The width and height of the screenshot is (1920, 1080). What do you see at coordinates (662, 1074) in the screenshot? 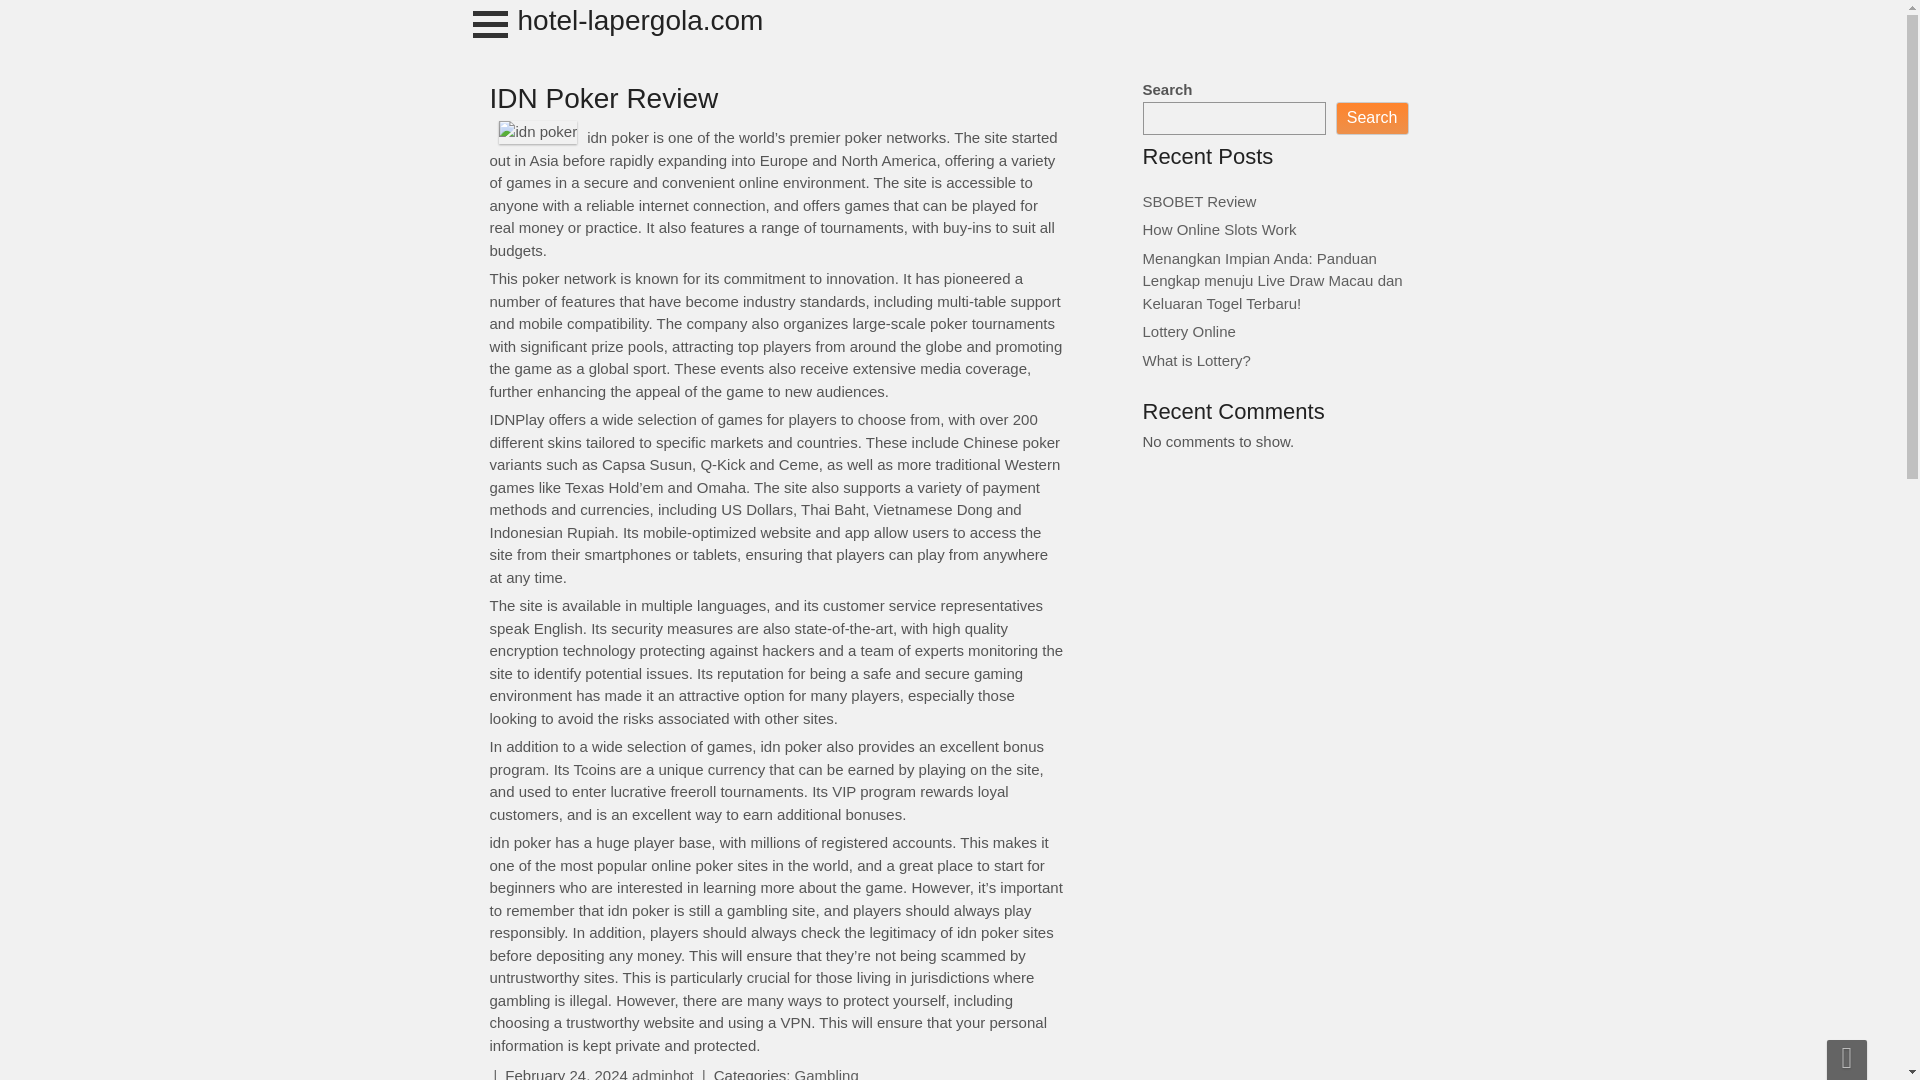
I see `adminhot` at bounding box center [662, 1074].